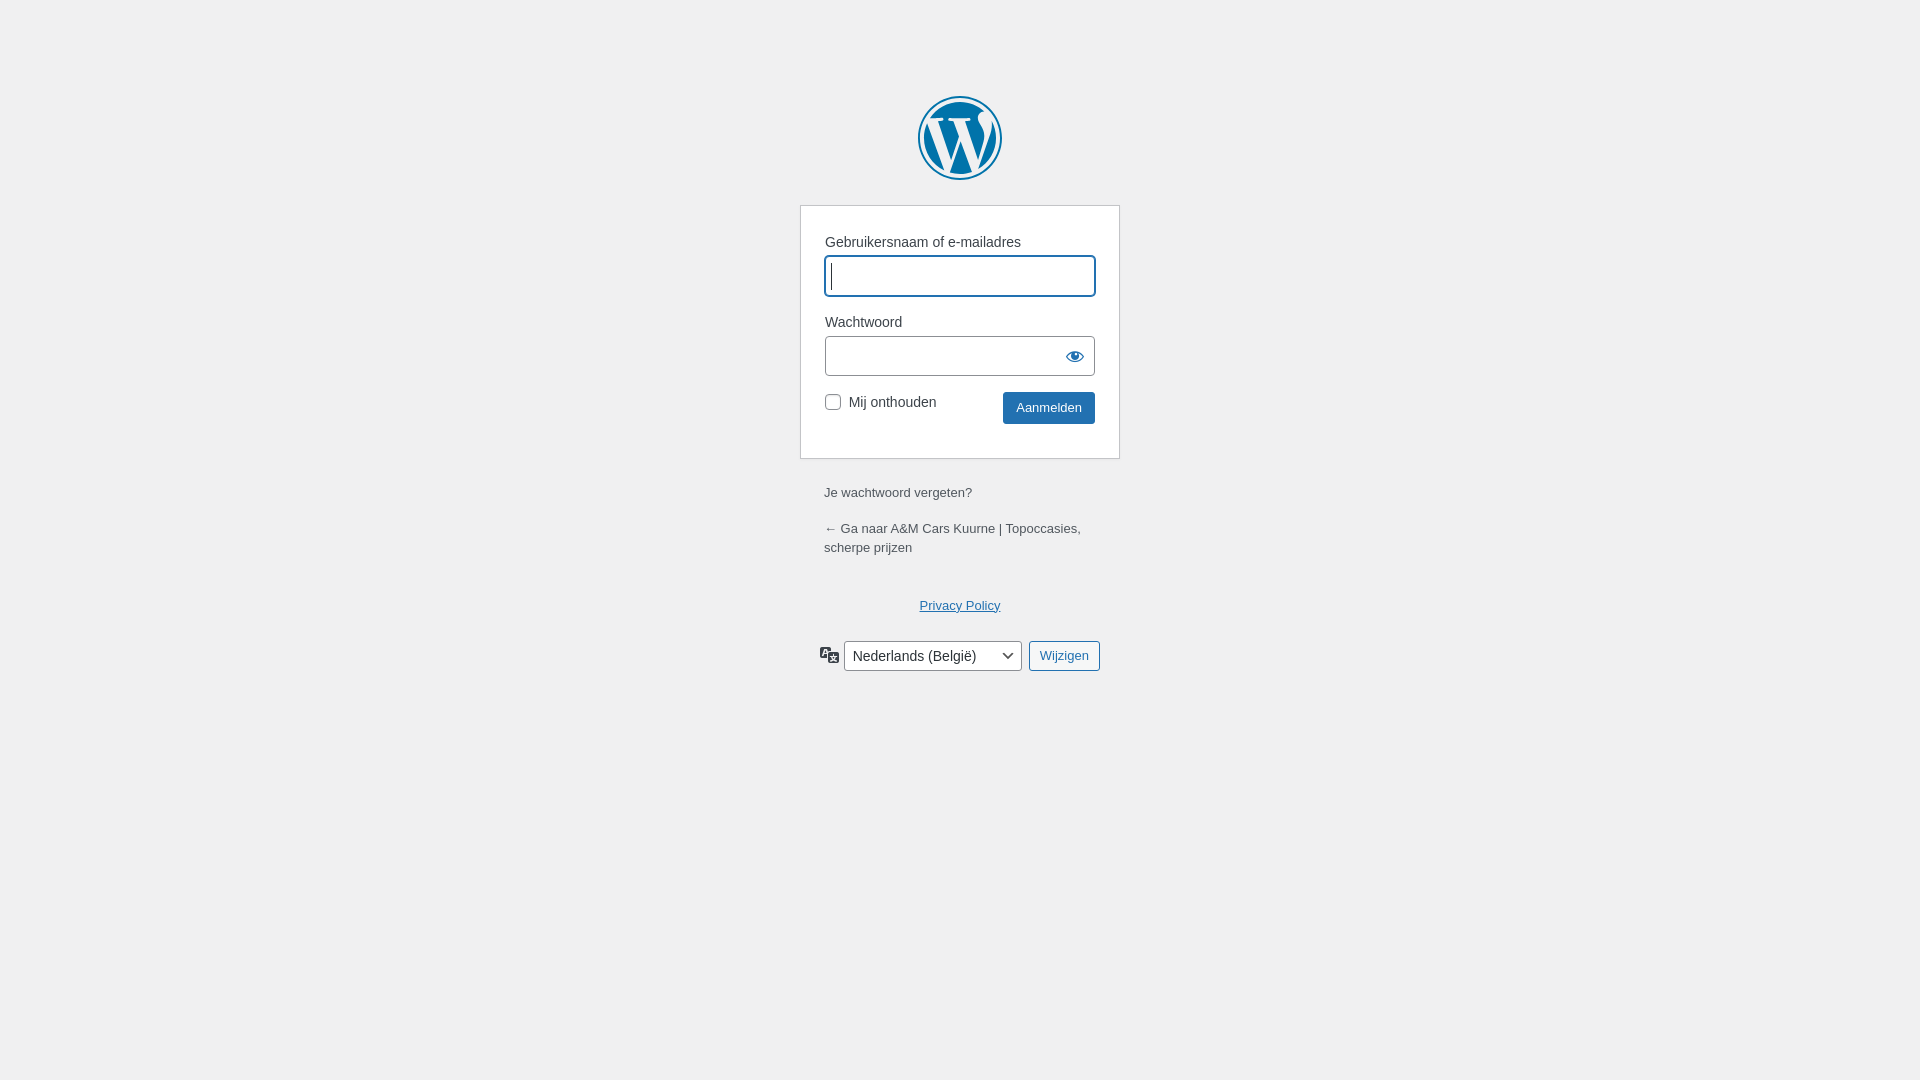 This screenshot has height=1080, width=1920. Describe the element at coordinates (1064, 656) in the screenshot. I see `Wijzigen` at that location.